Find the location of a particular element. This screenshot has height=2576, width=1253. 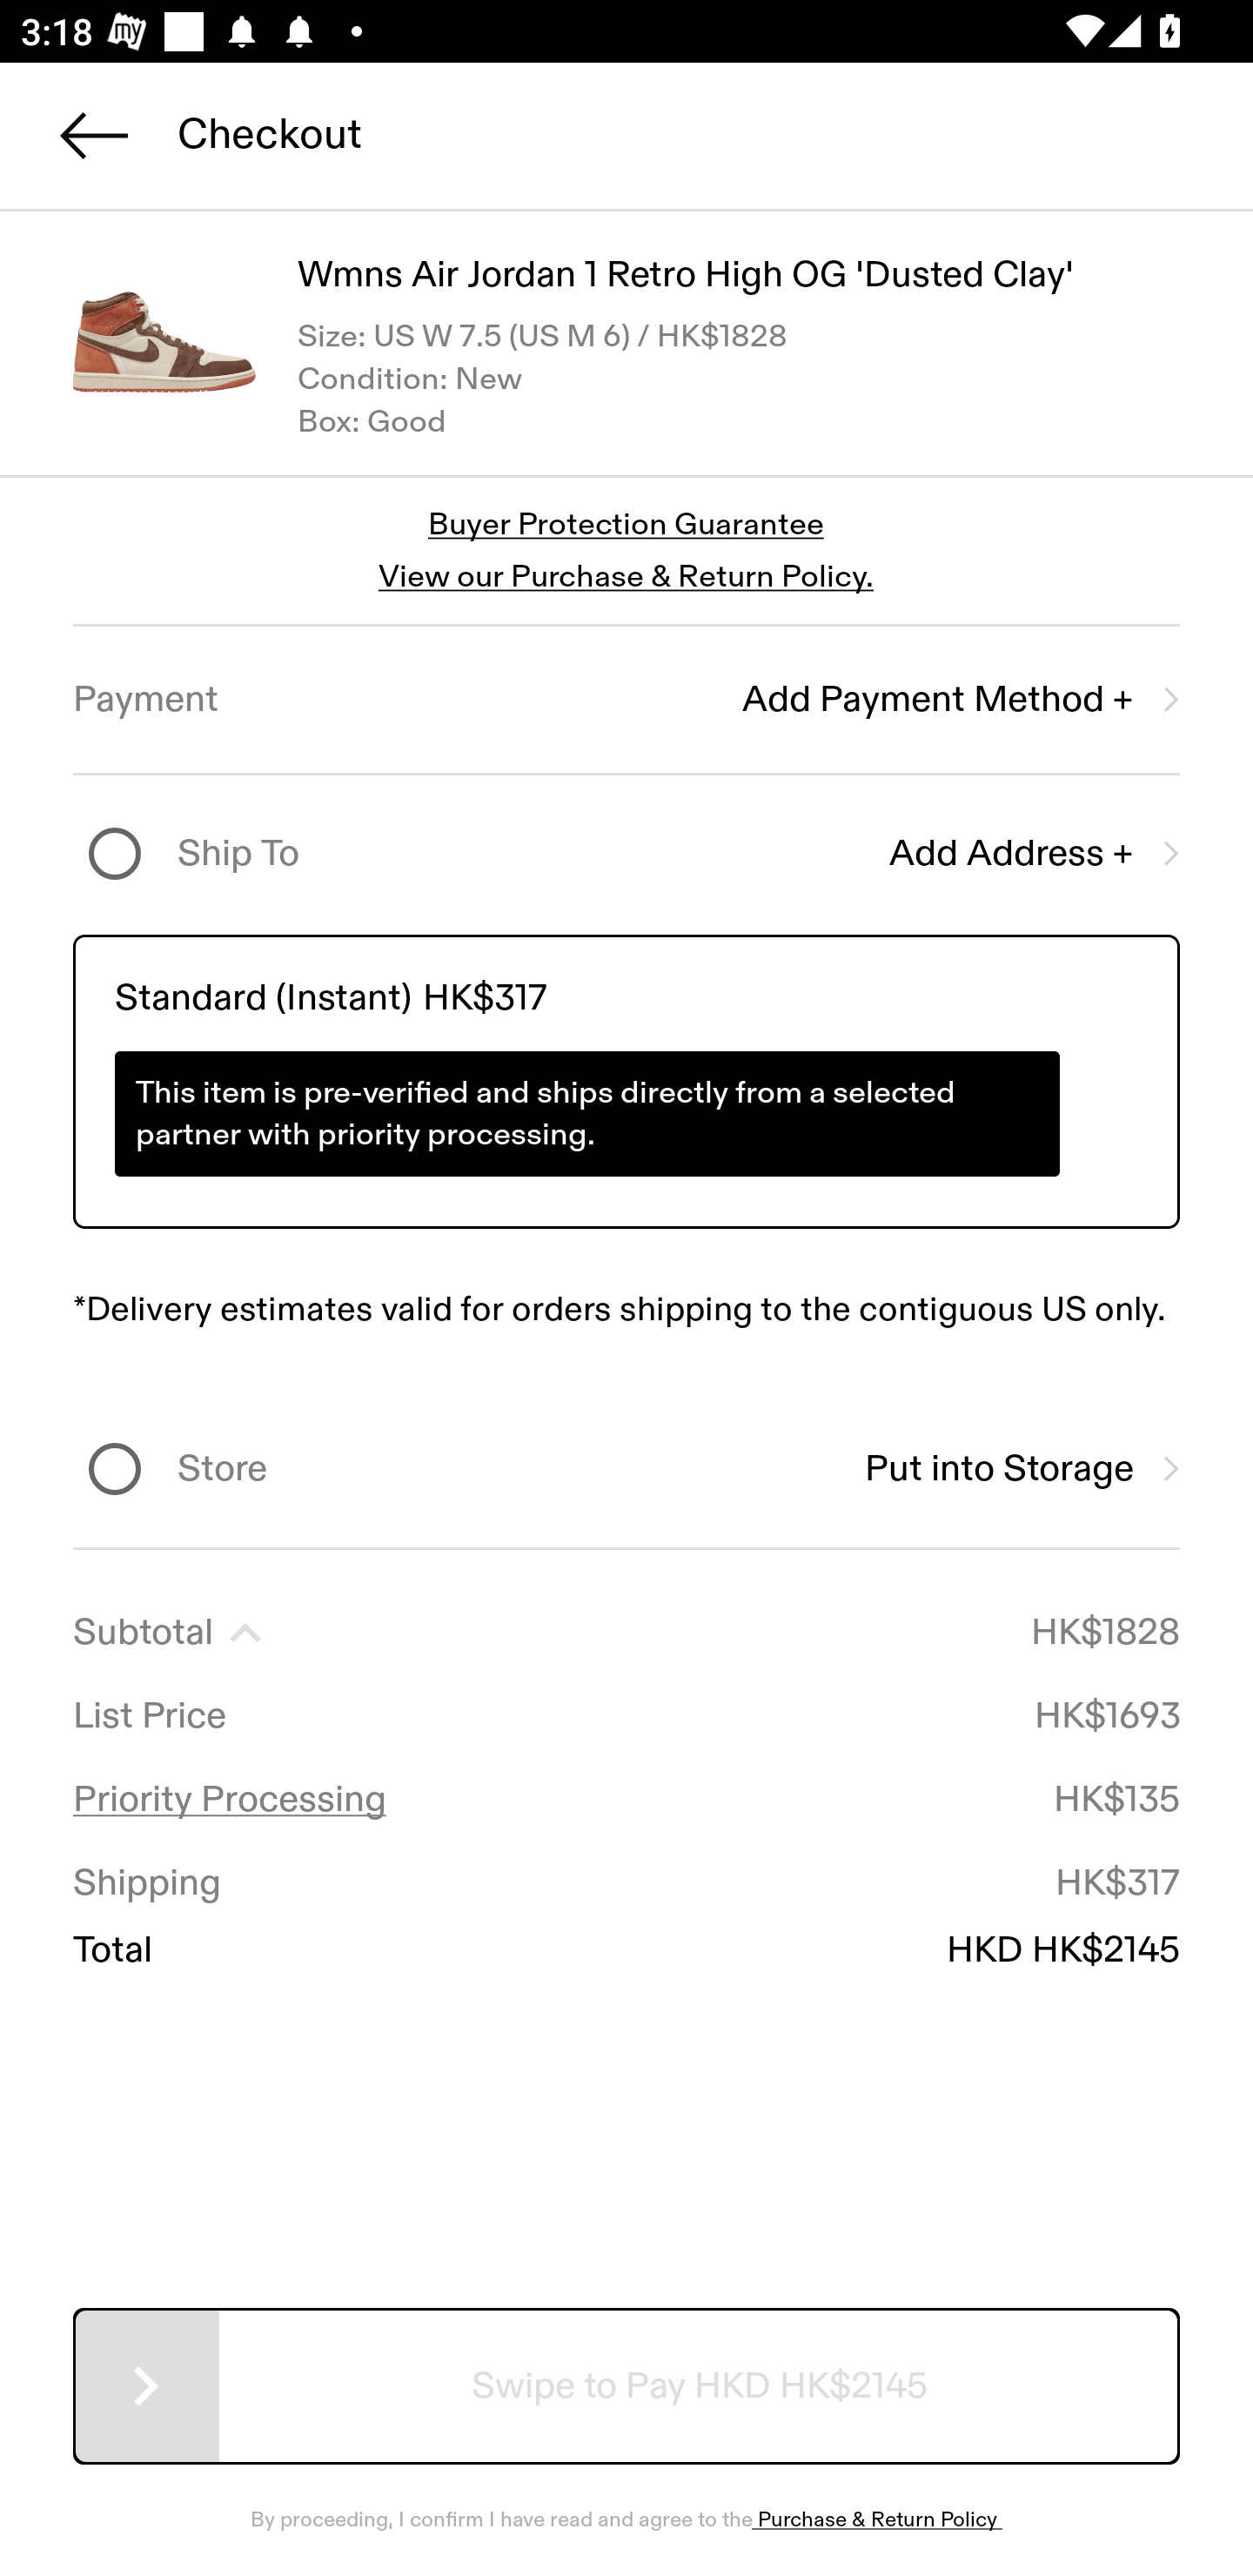

Priority Processing HK$135 is located at coordinates (626, 1800).